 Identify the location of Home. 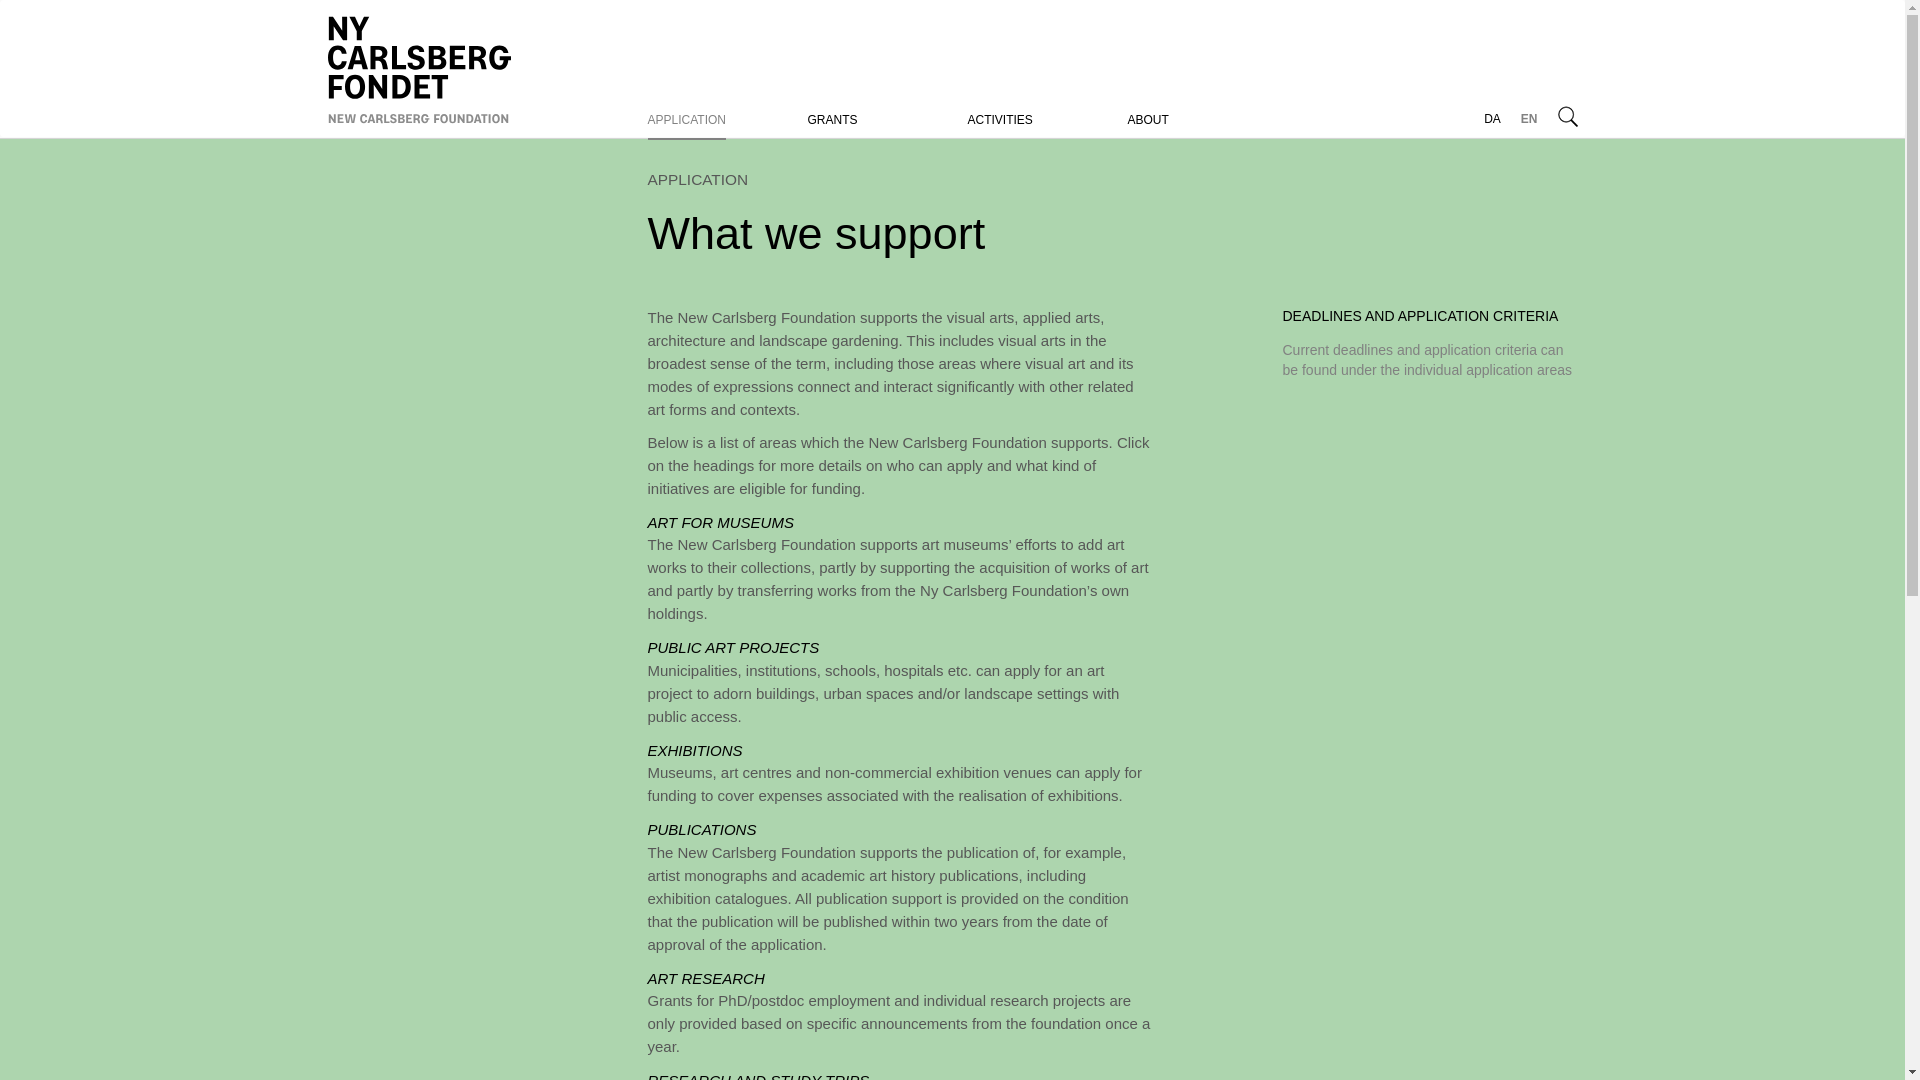
(473, 66).